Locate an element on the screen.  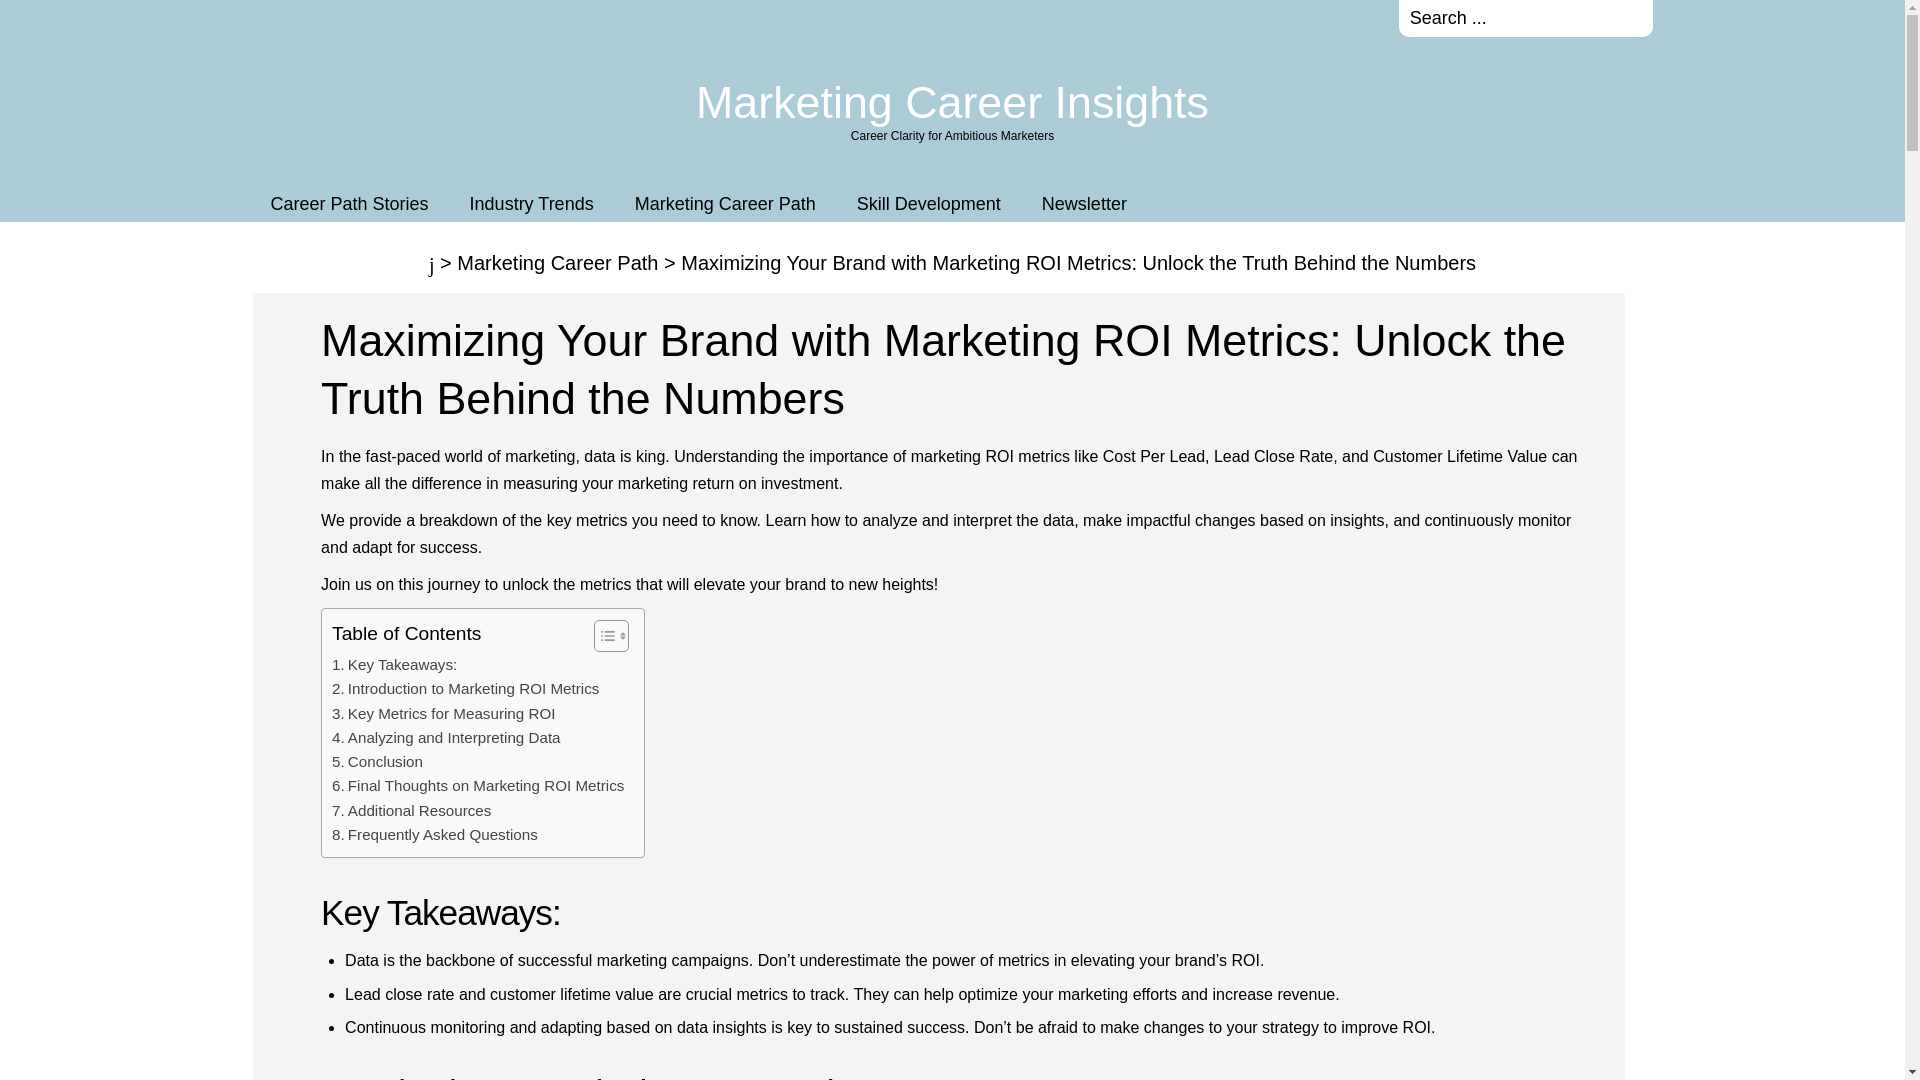
Key Metrics for Measuring ROI is located at coordinates (443, 714).